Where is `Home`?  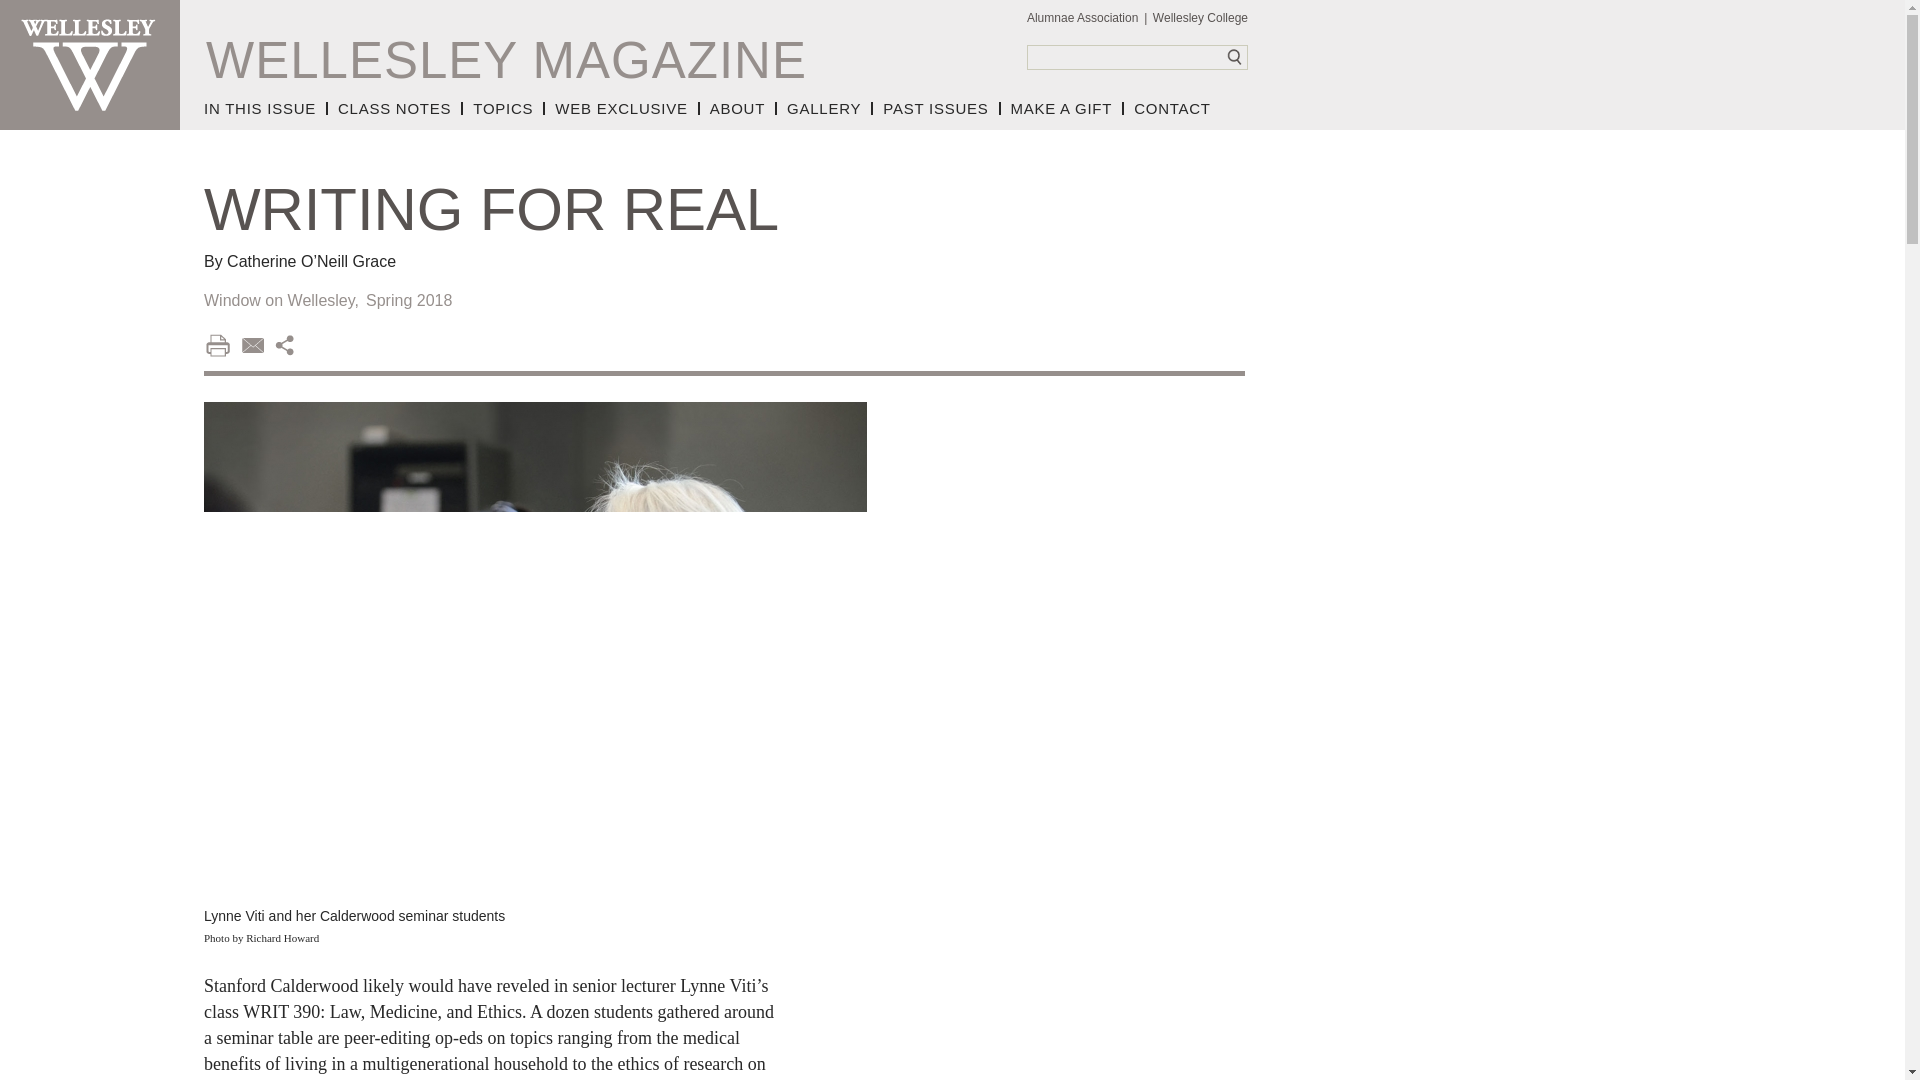 Home is located at coordinates (90, 64).